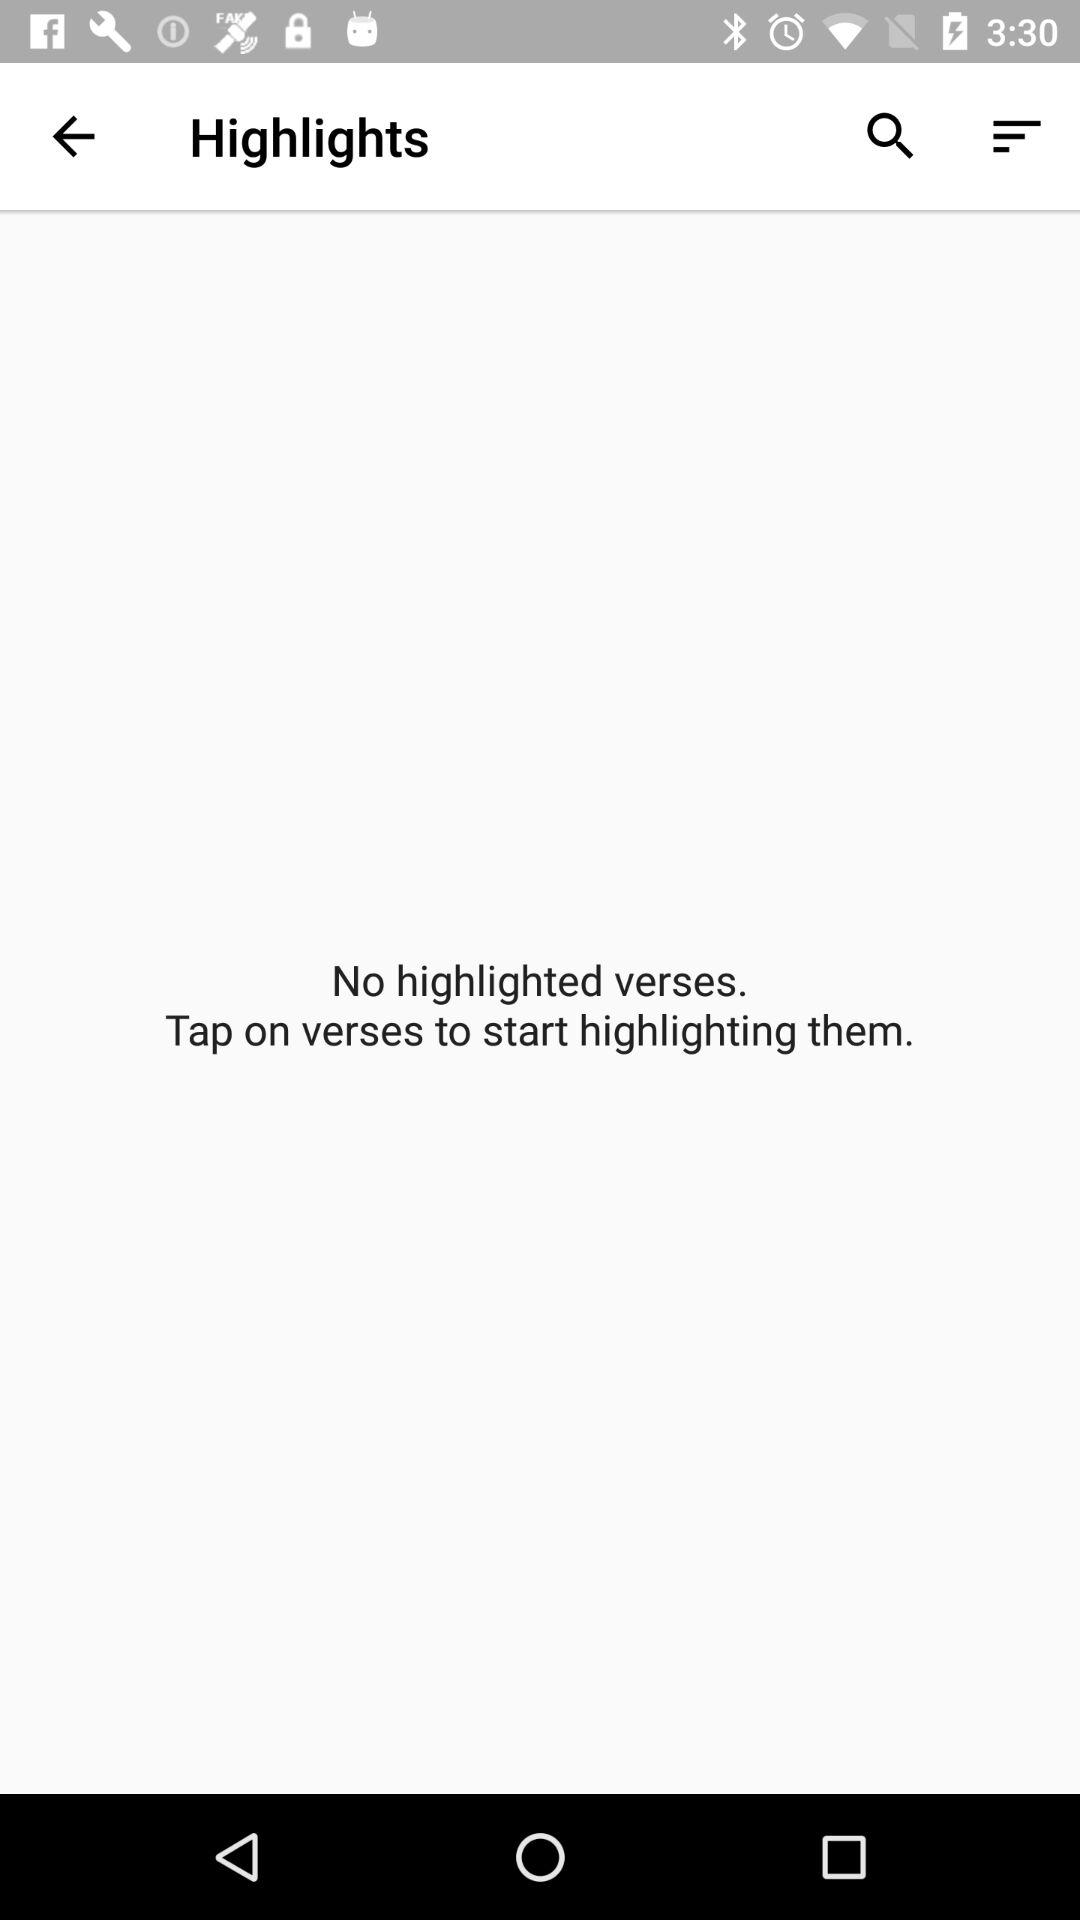 Image resolution: width=1080 pixels, height=1920 pixels. What do you see at coordinates (890, 136) in the screenshot?
I see `launch the app next to highlights item` at bounding box center [890, 136].